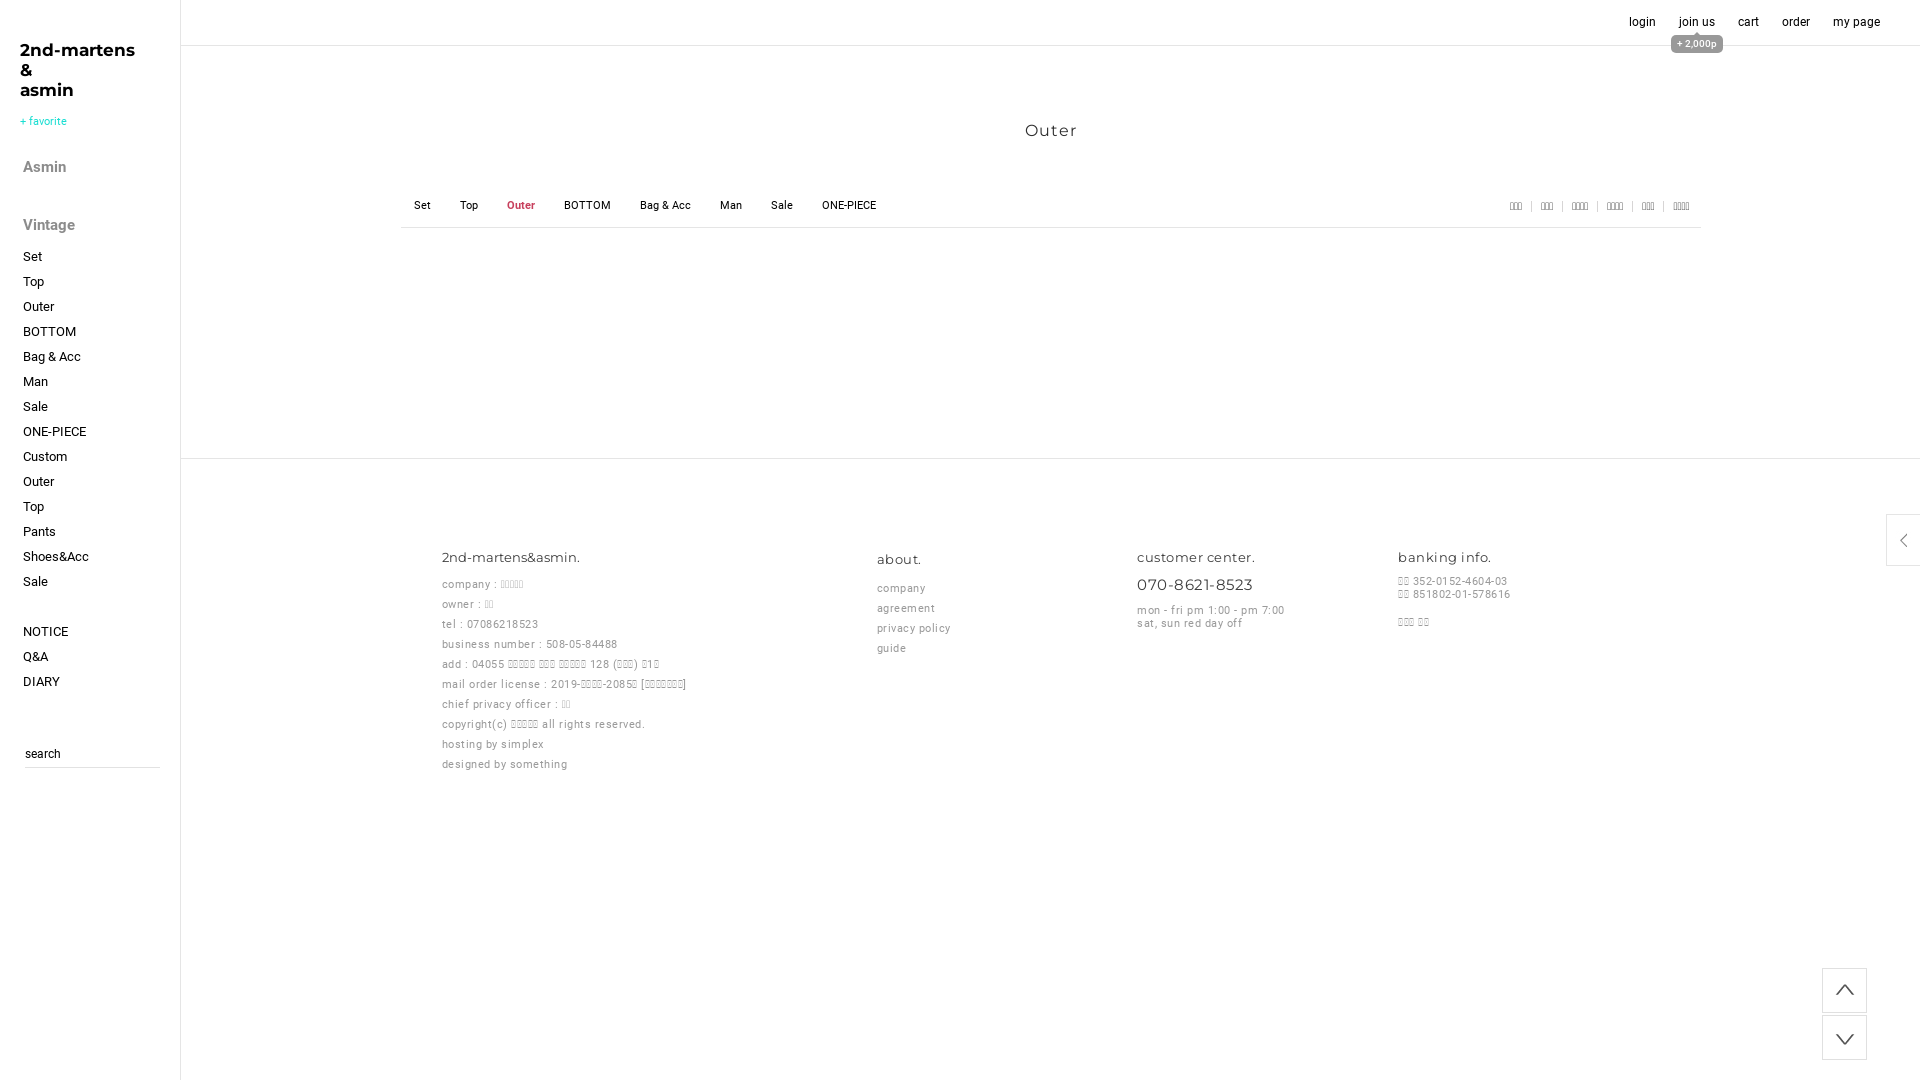 Image resolution: width=1920 pixels, height=1080 pixels. Describe the element at coordinates (102, 432) in the screenshot. I see `ONE-PIECE` at that location.